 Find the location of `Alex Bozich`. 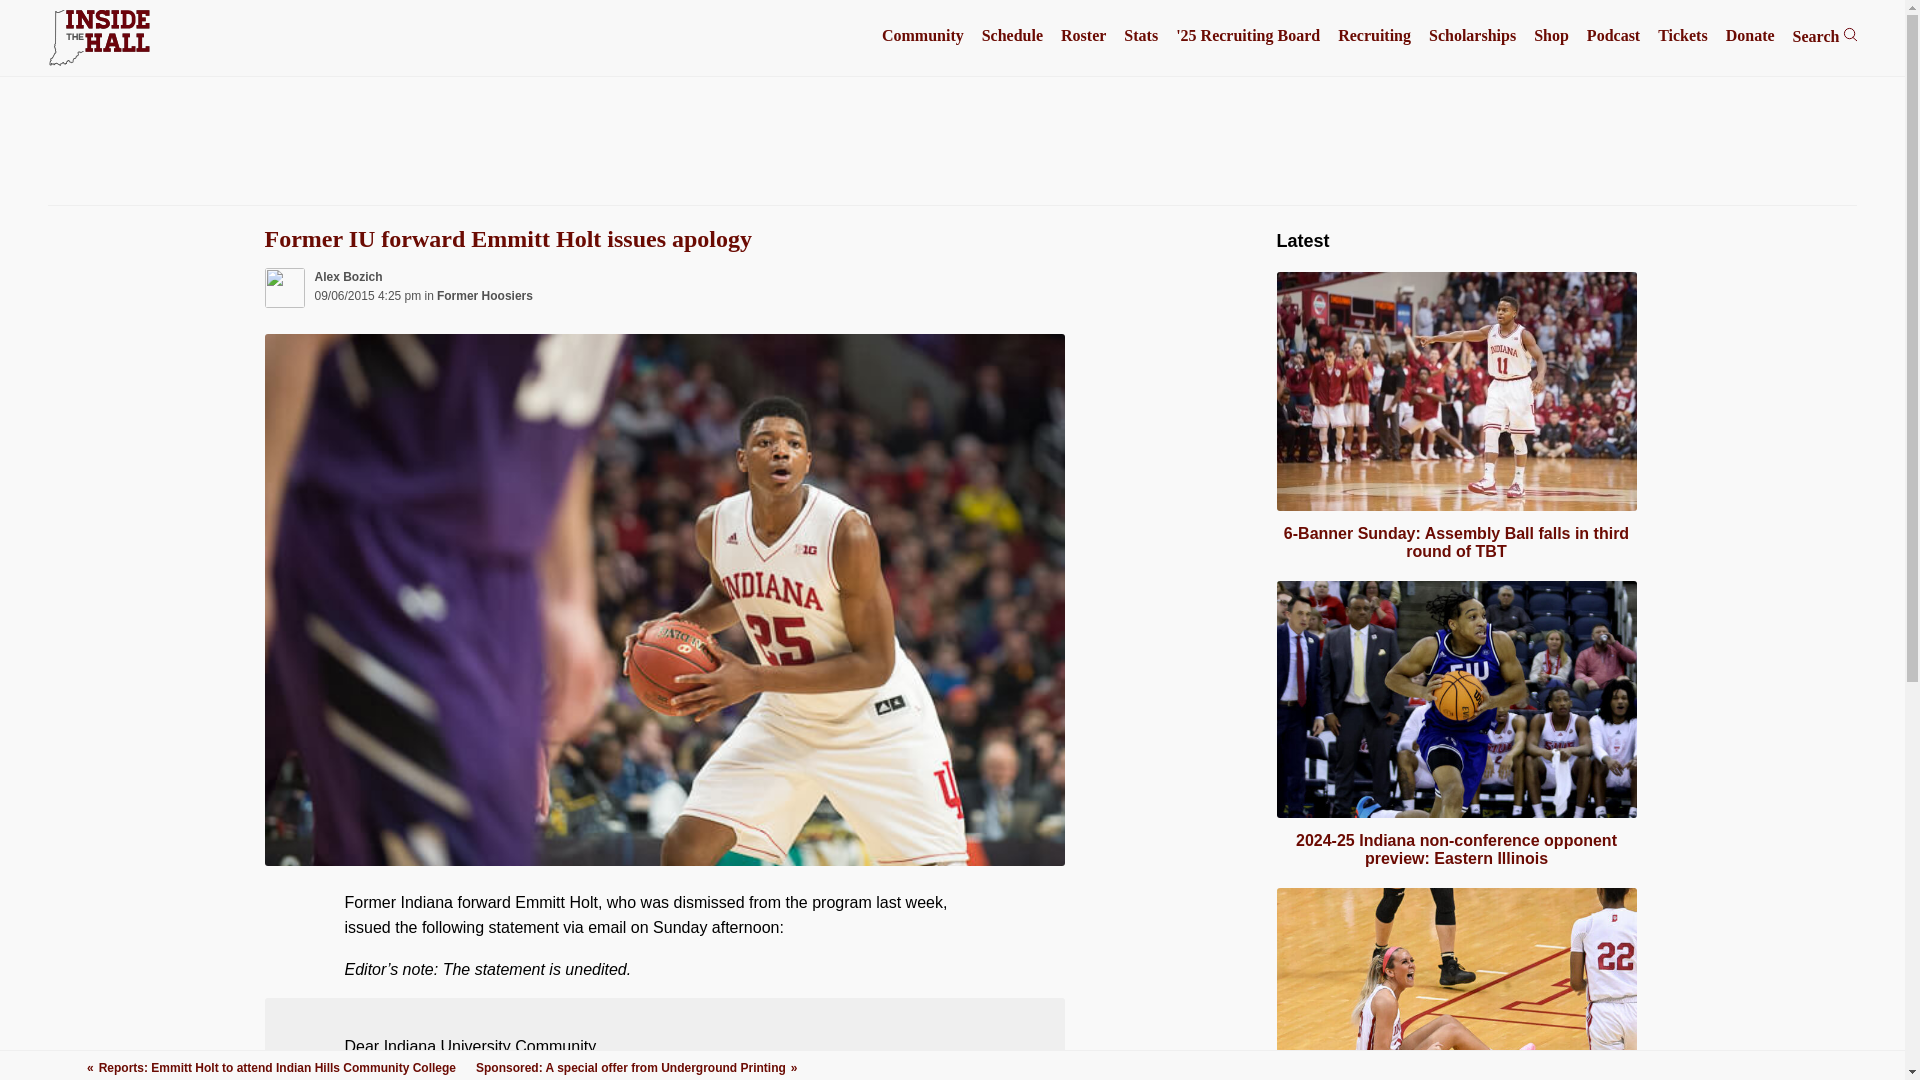

Alex Bozich is located at coordinates (348, 277).